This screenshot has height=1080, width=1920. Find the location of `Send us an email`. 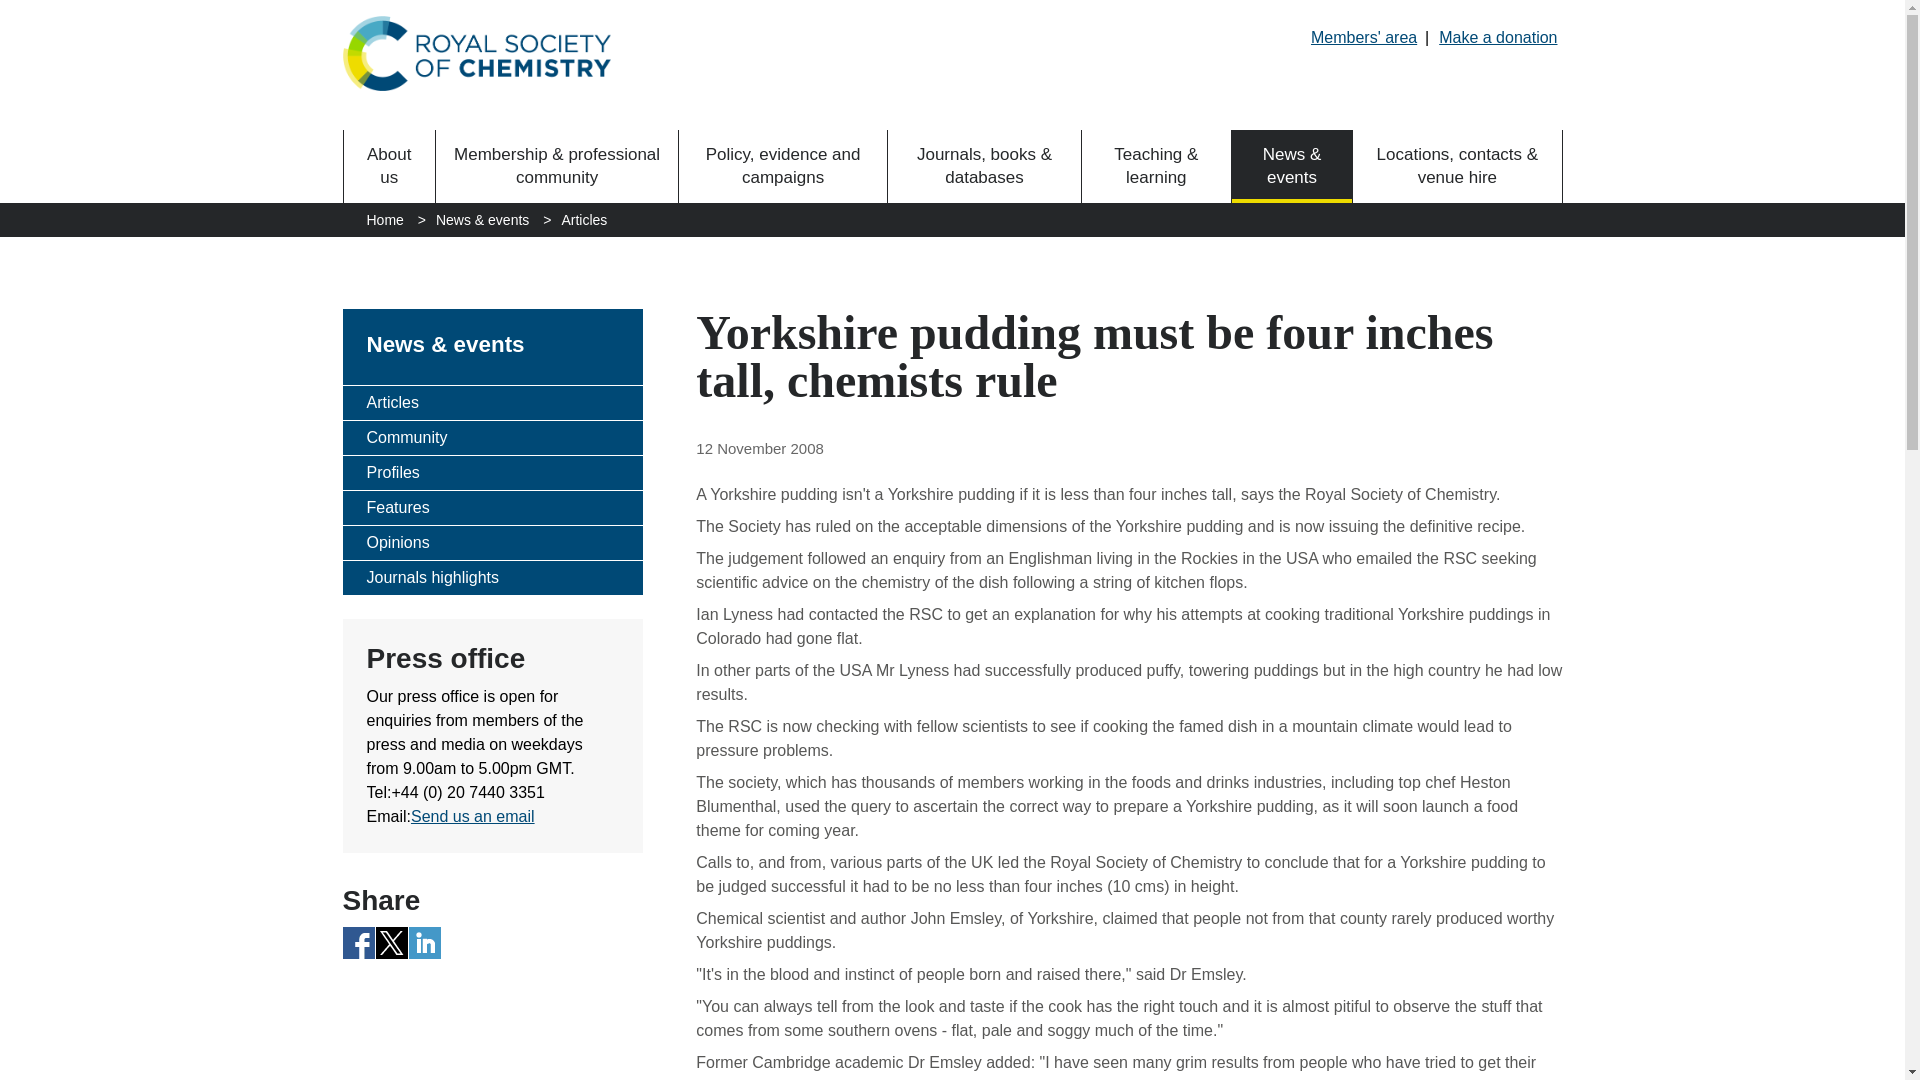

Send us an email is located at coordinates (472, 816).